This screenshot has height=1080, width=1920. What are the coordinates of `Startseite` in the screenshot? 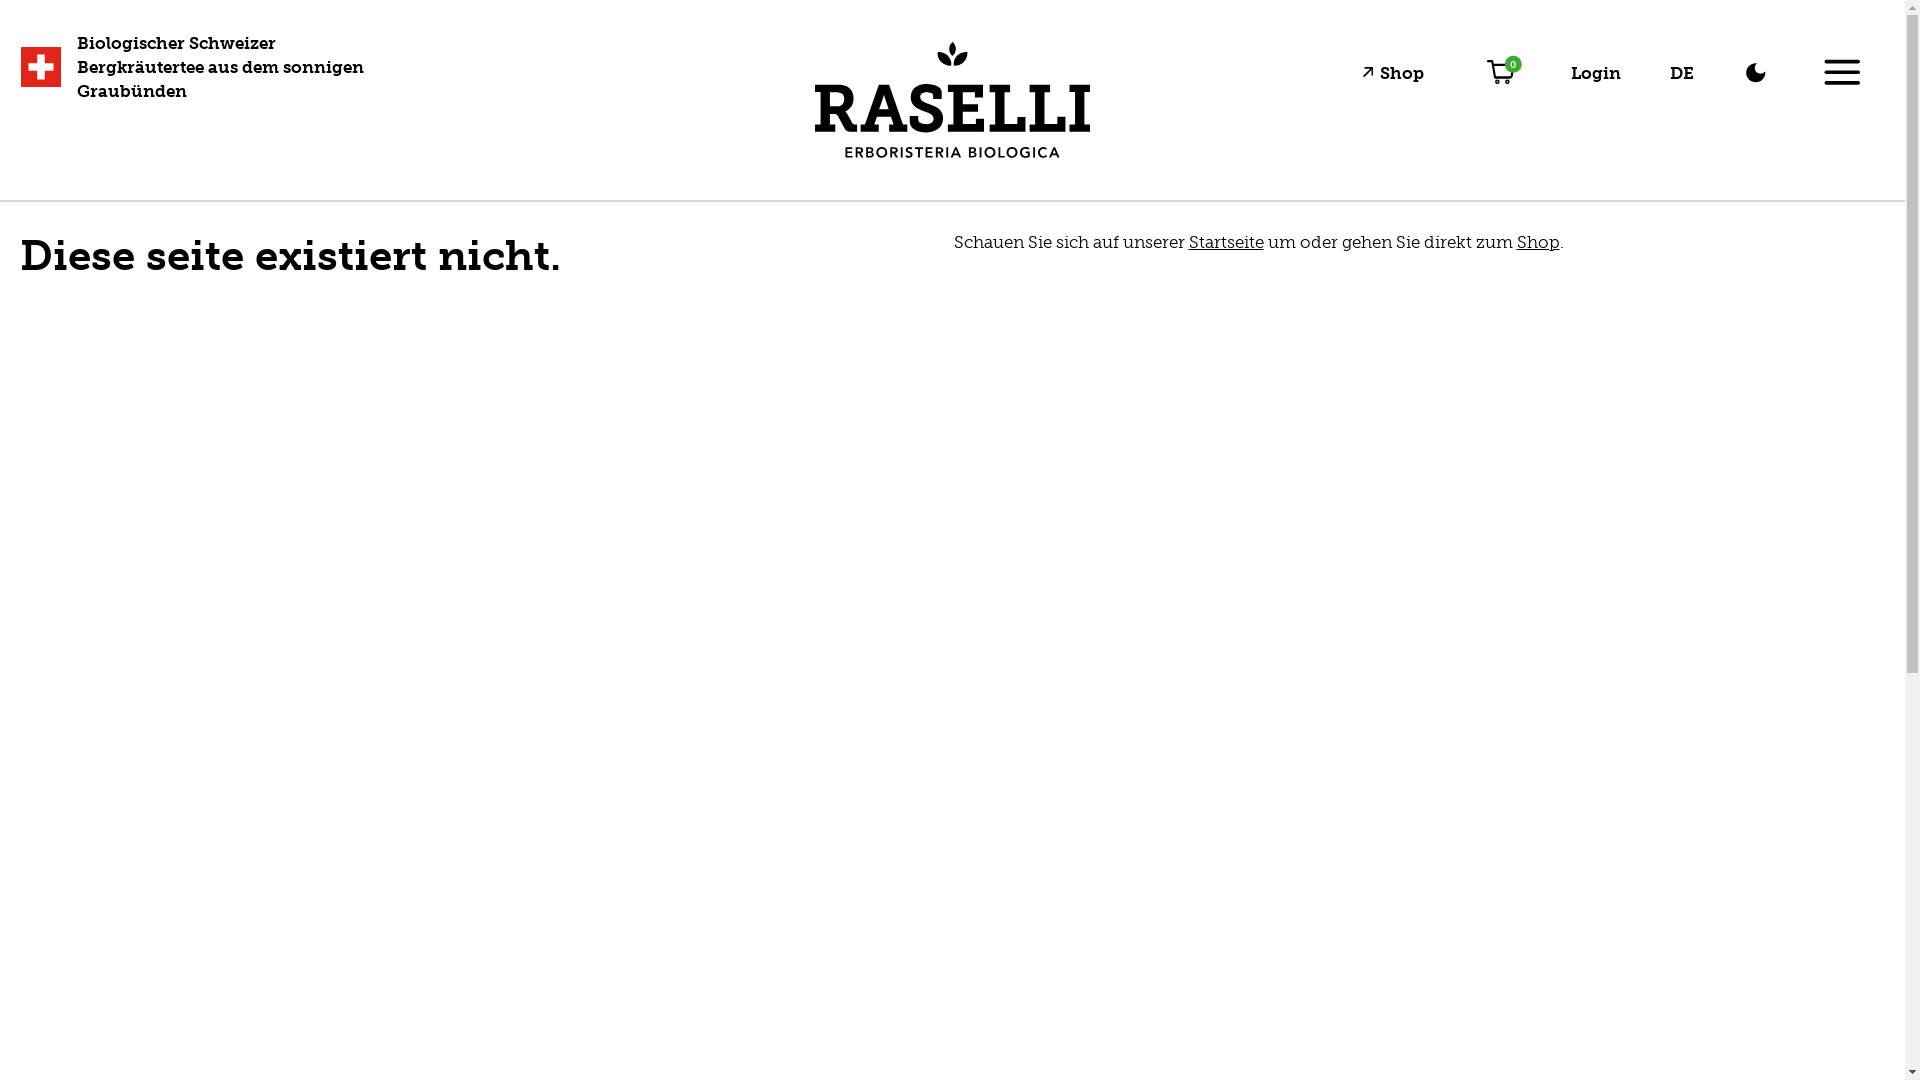 It's located at (1226, 242).